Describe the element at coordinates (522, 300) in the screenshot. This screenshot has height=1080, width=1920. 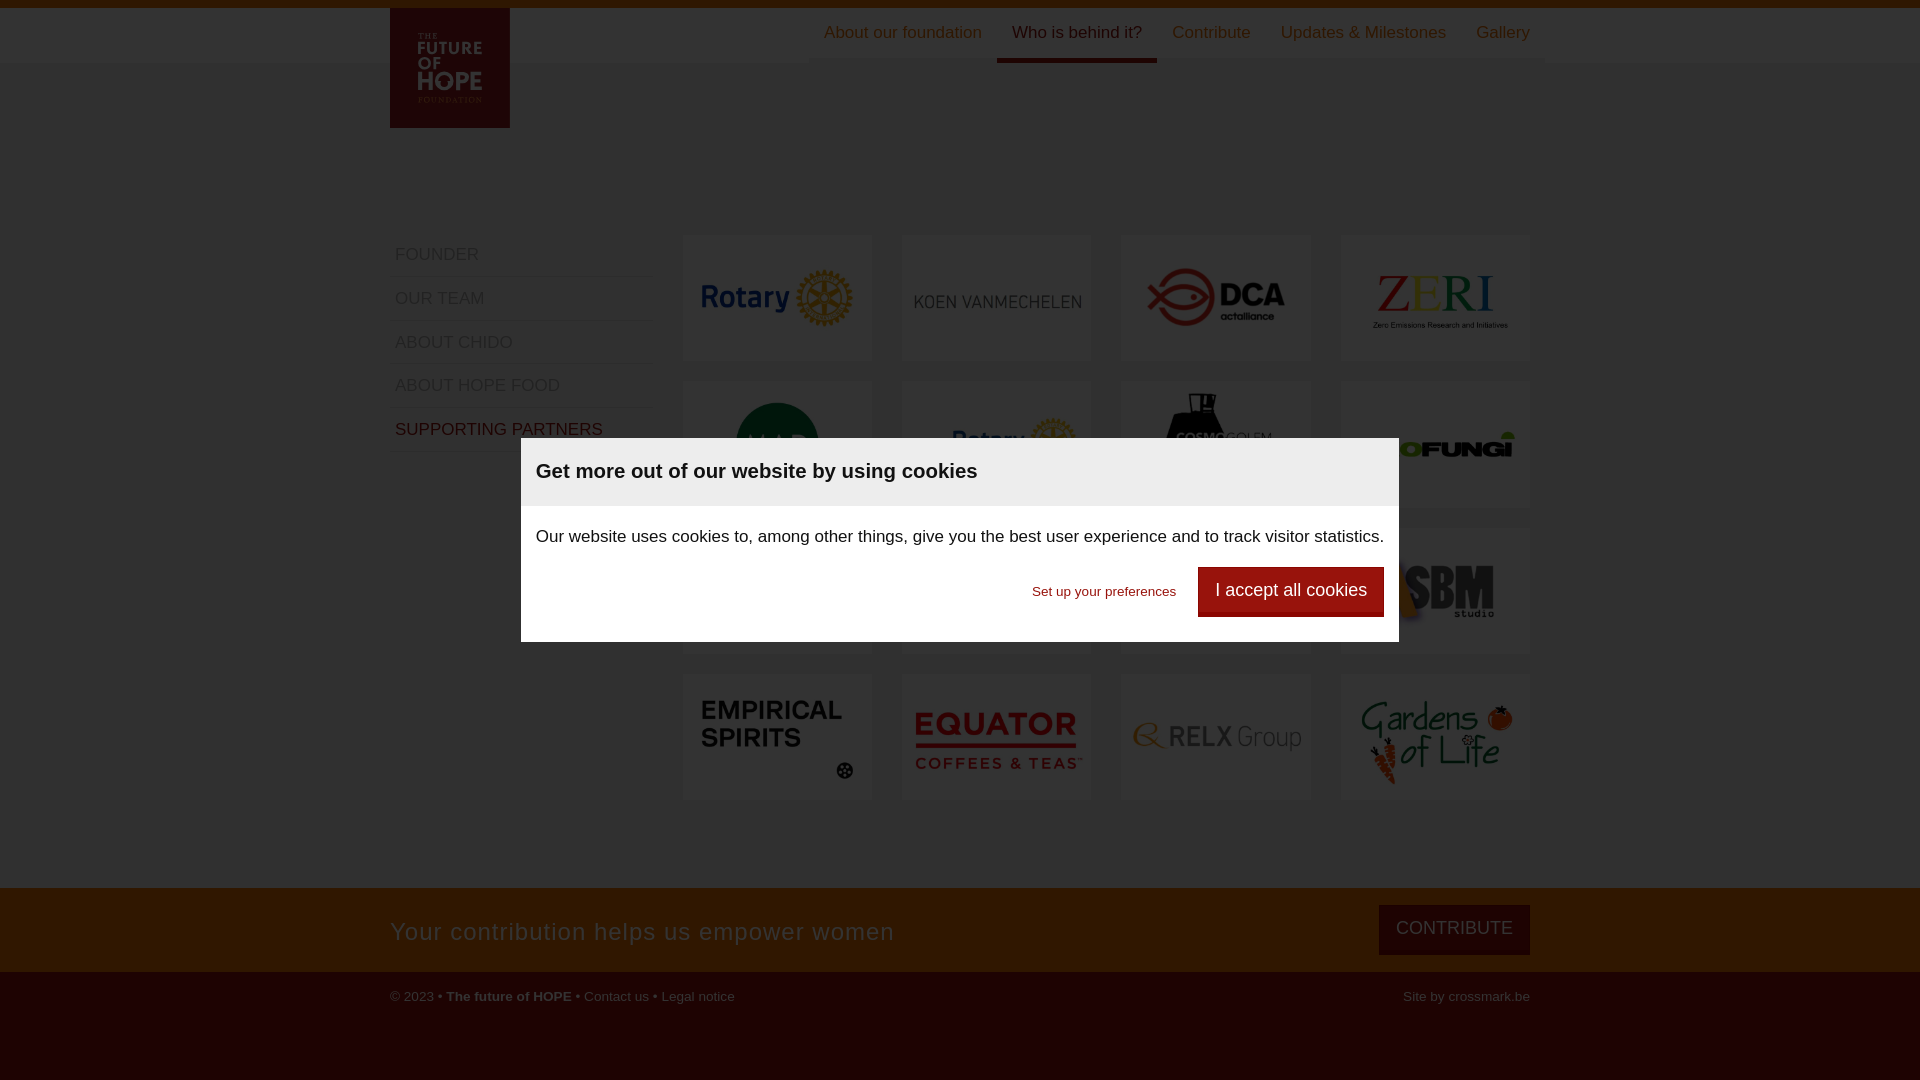
I see `OUR TEAM` at that location.